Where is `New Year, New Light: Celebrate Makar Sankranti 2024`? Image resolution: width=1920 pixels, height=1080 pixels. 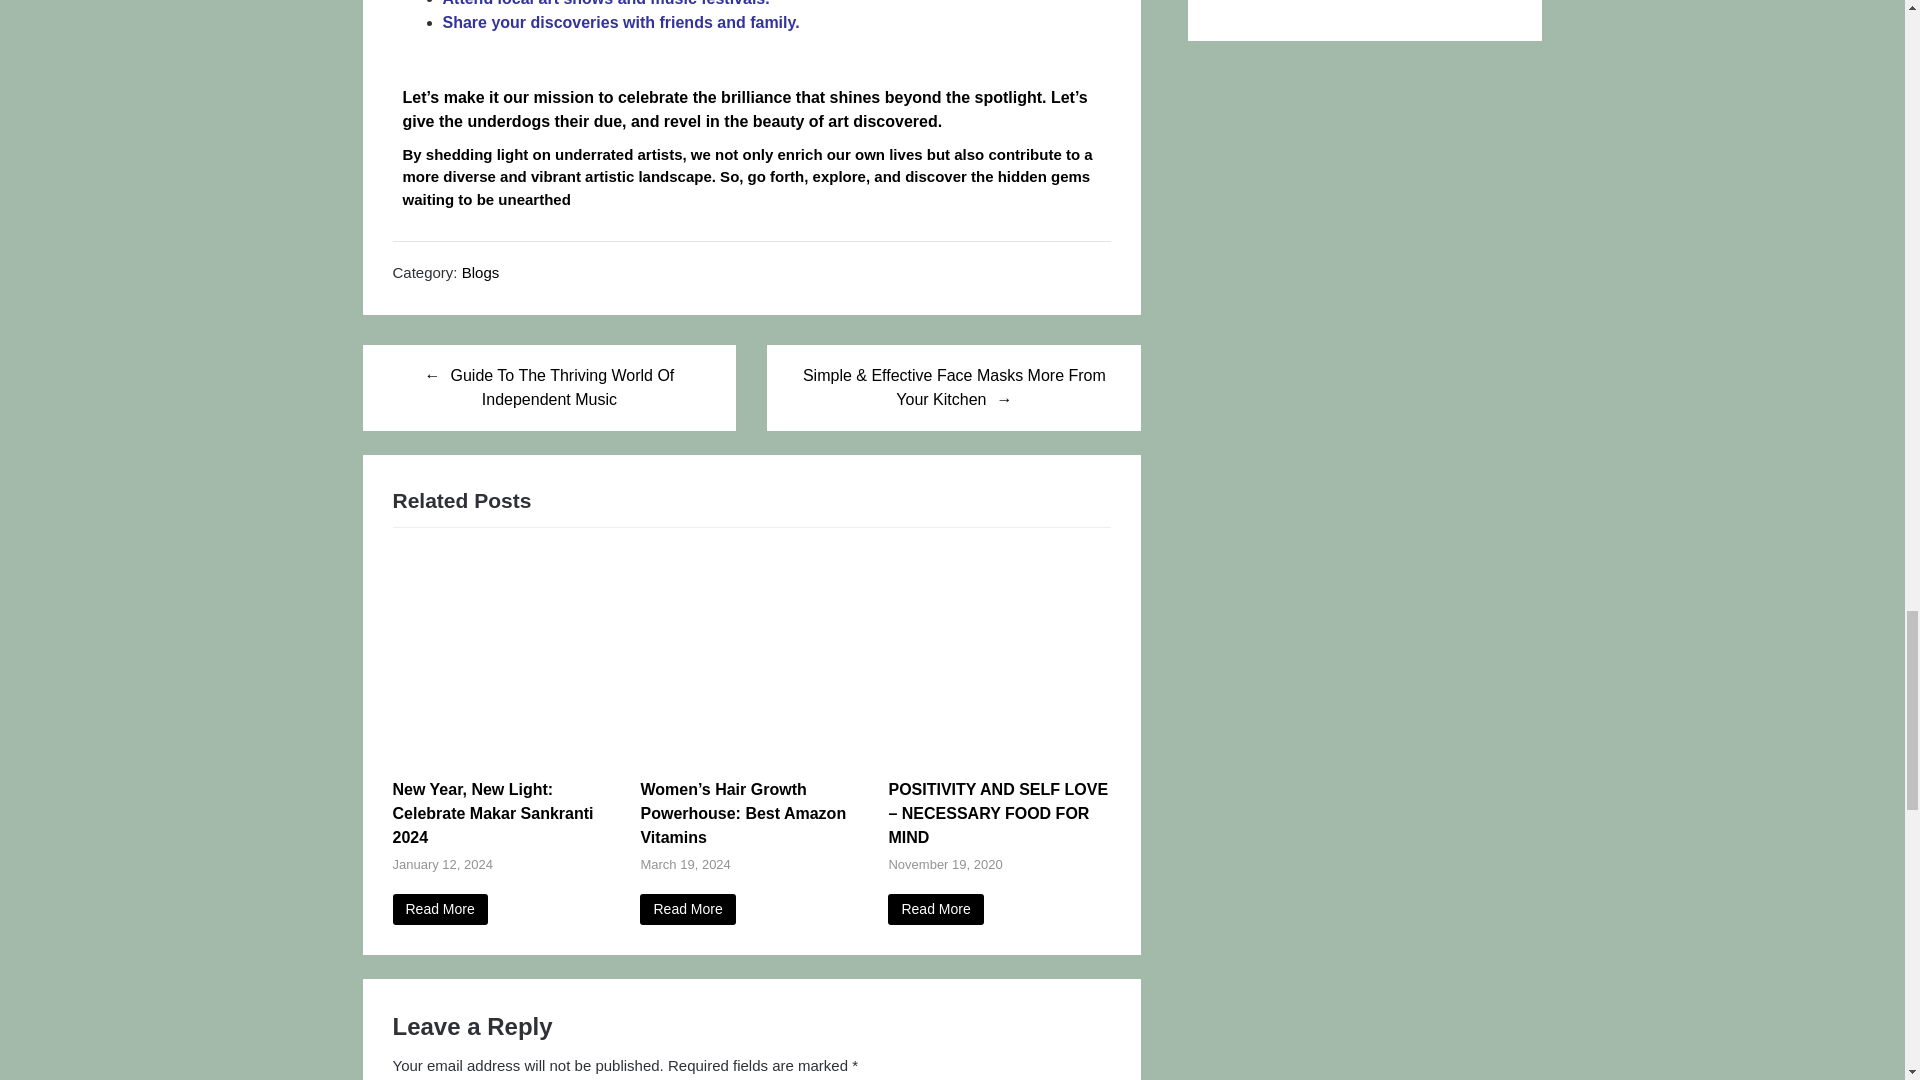
New Year, New Light: Celebrate Makar Sankranti 2024 is located at coordinates (439, 909).